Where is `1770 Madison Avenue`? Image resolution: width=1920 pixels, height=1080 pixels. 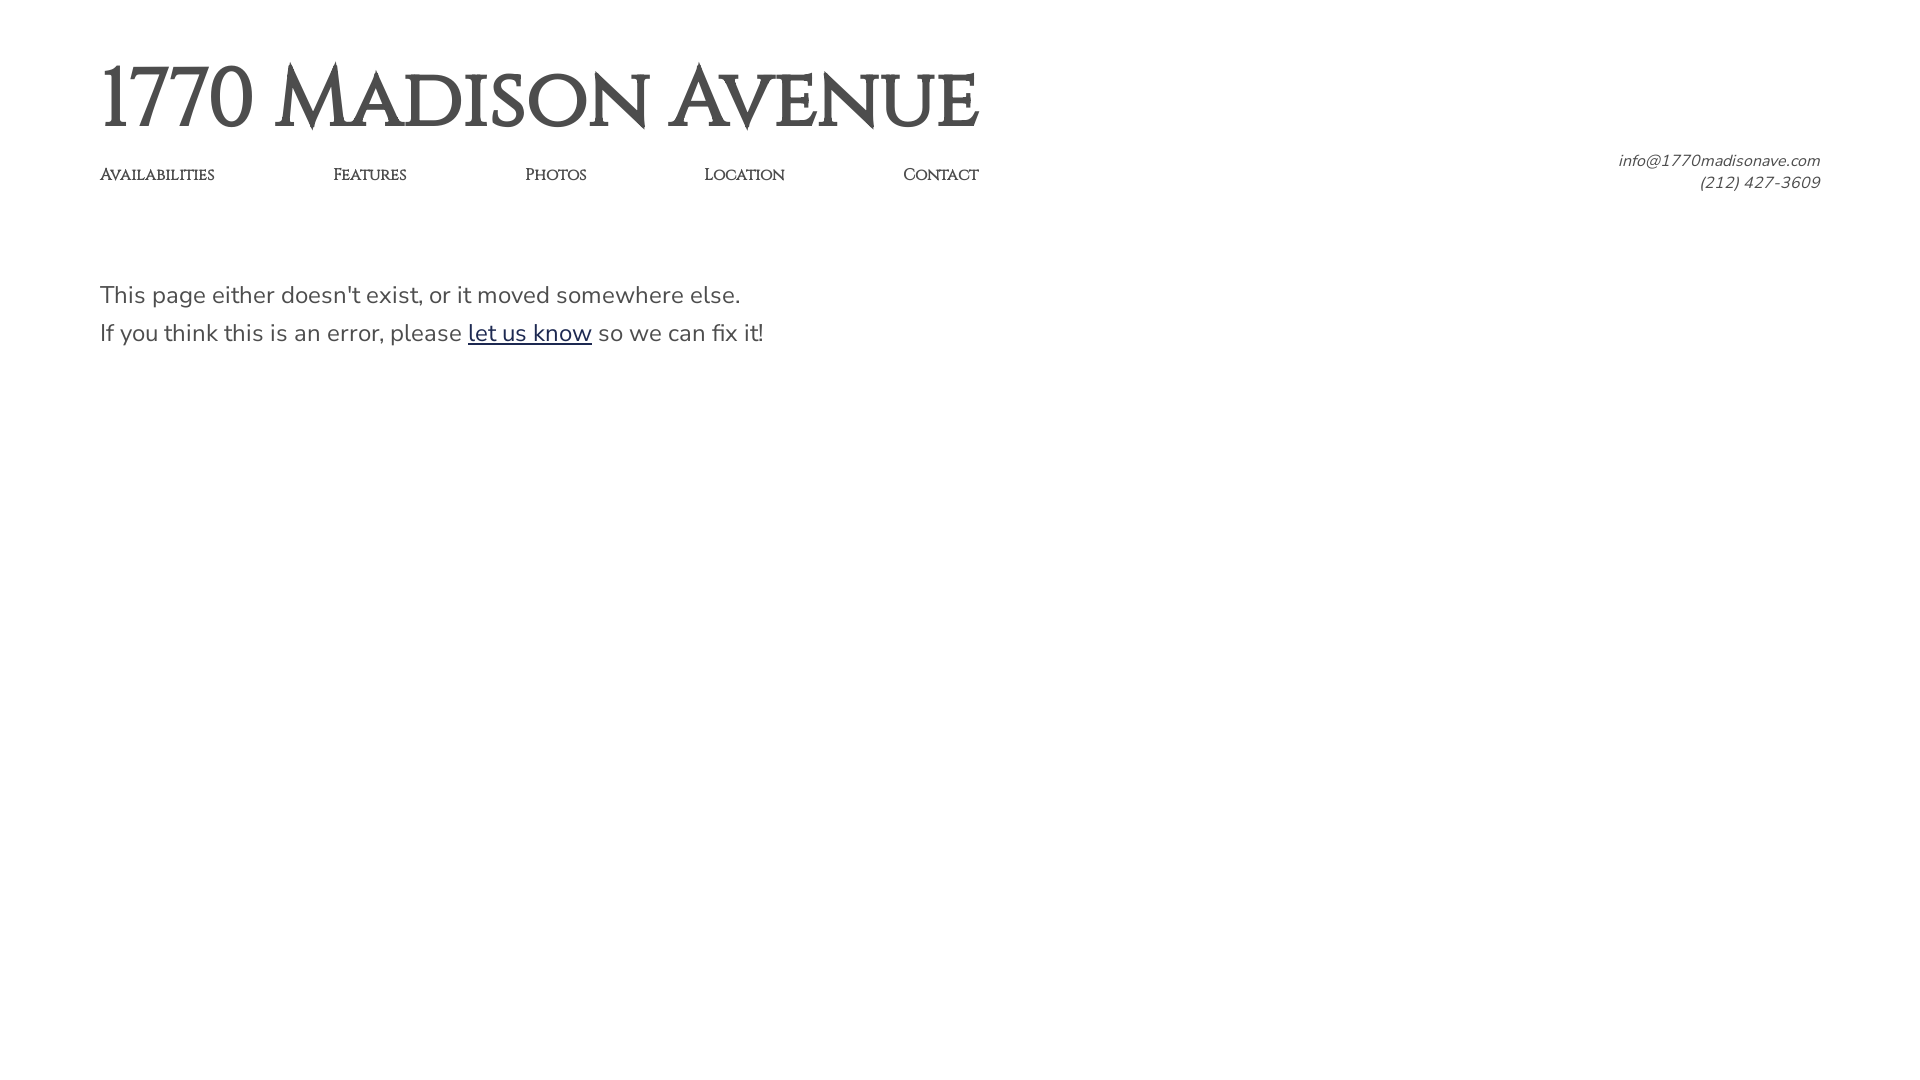
1770 Madison Avenue is located at coordinates (539, 102).